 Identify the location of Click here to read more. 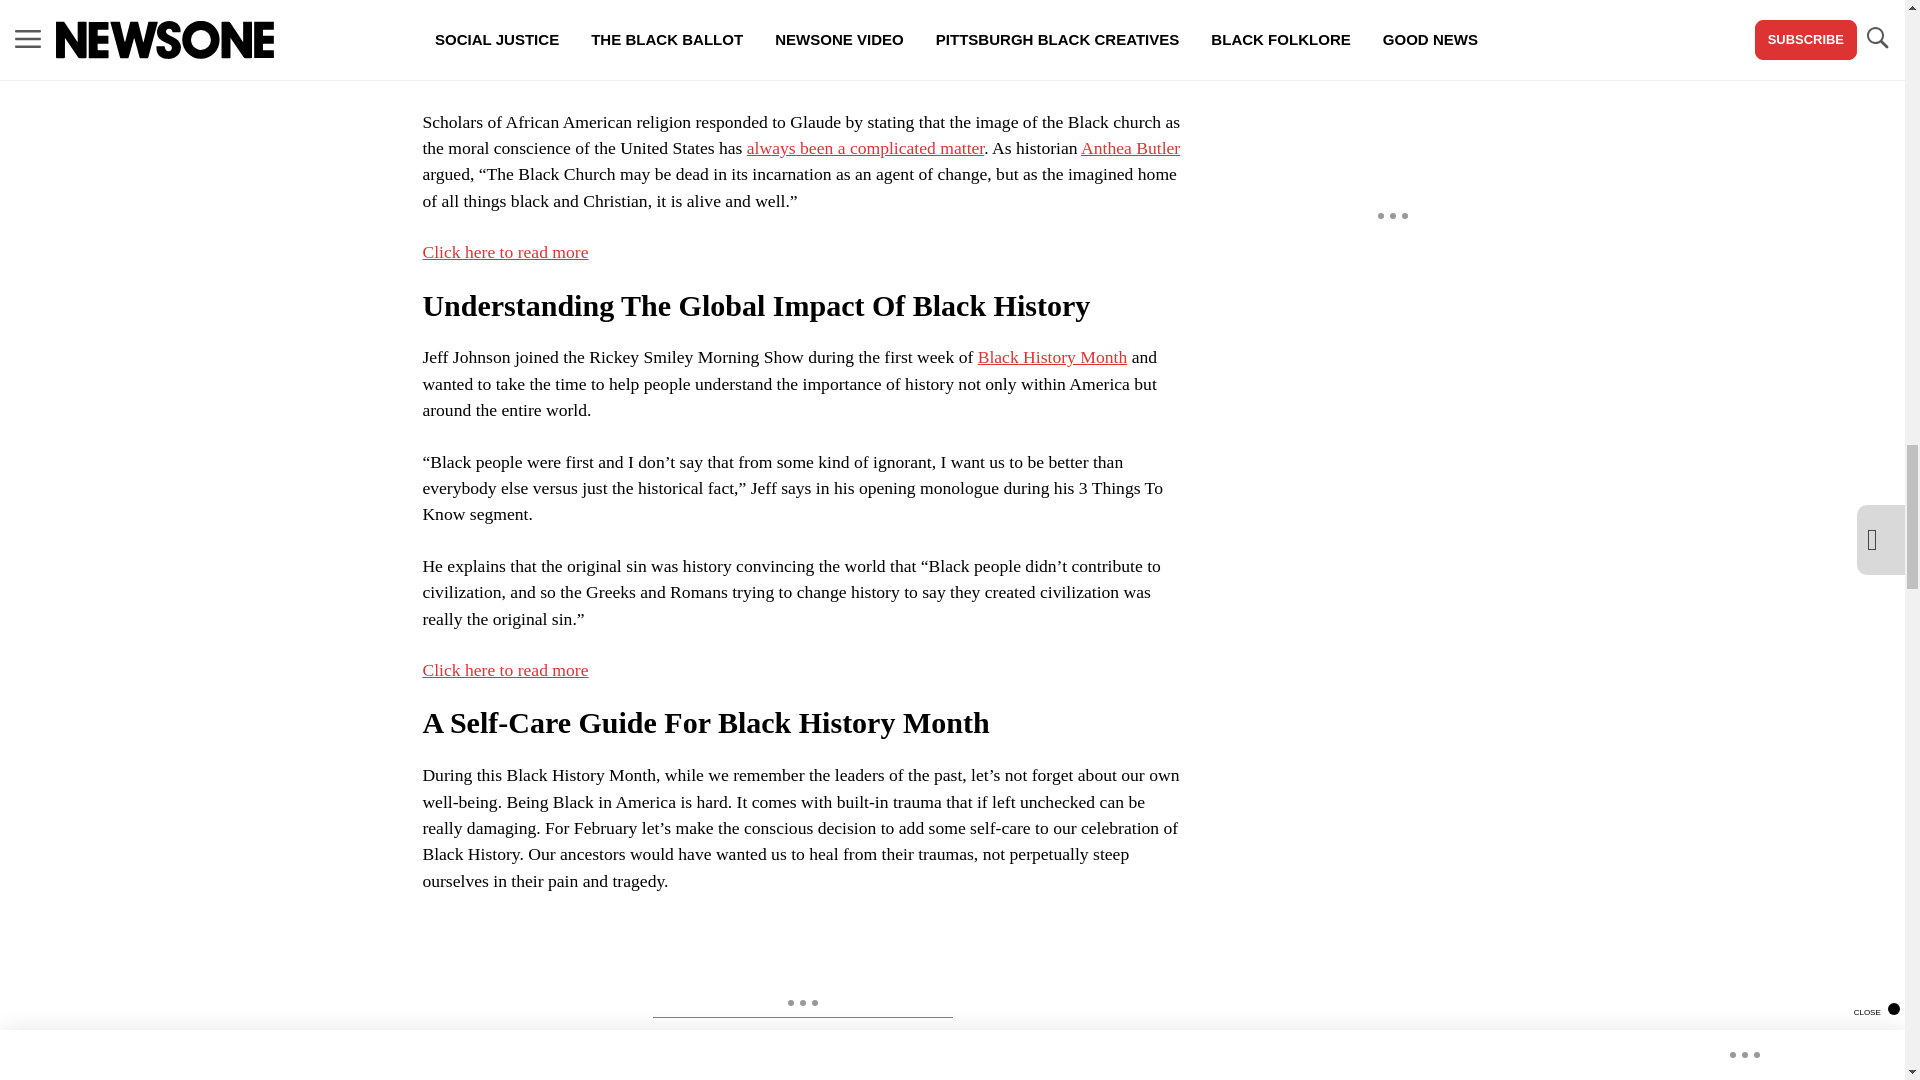
(504, 252).